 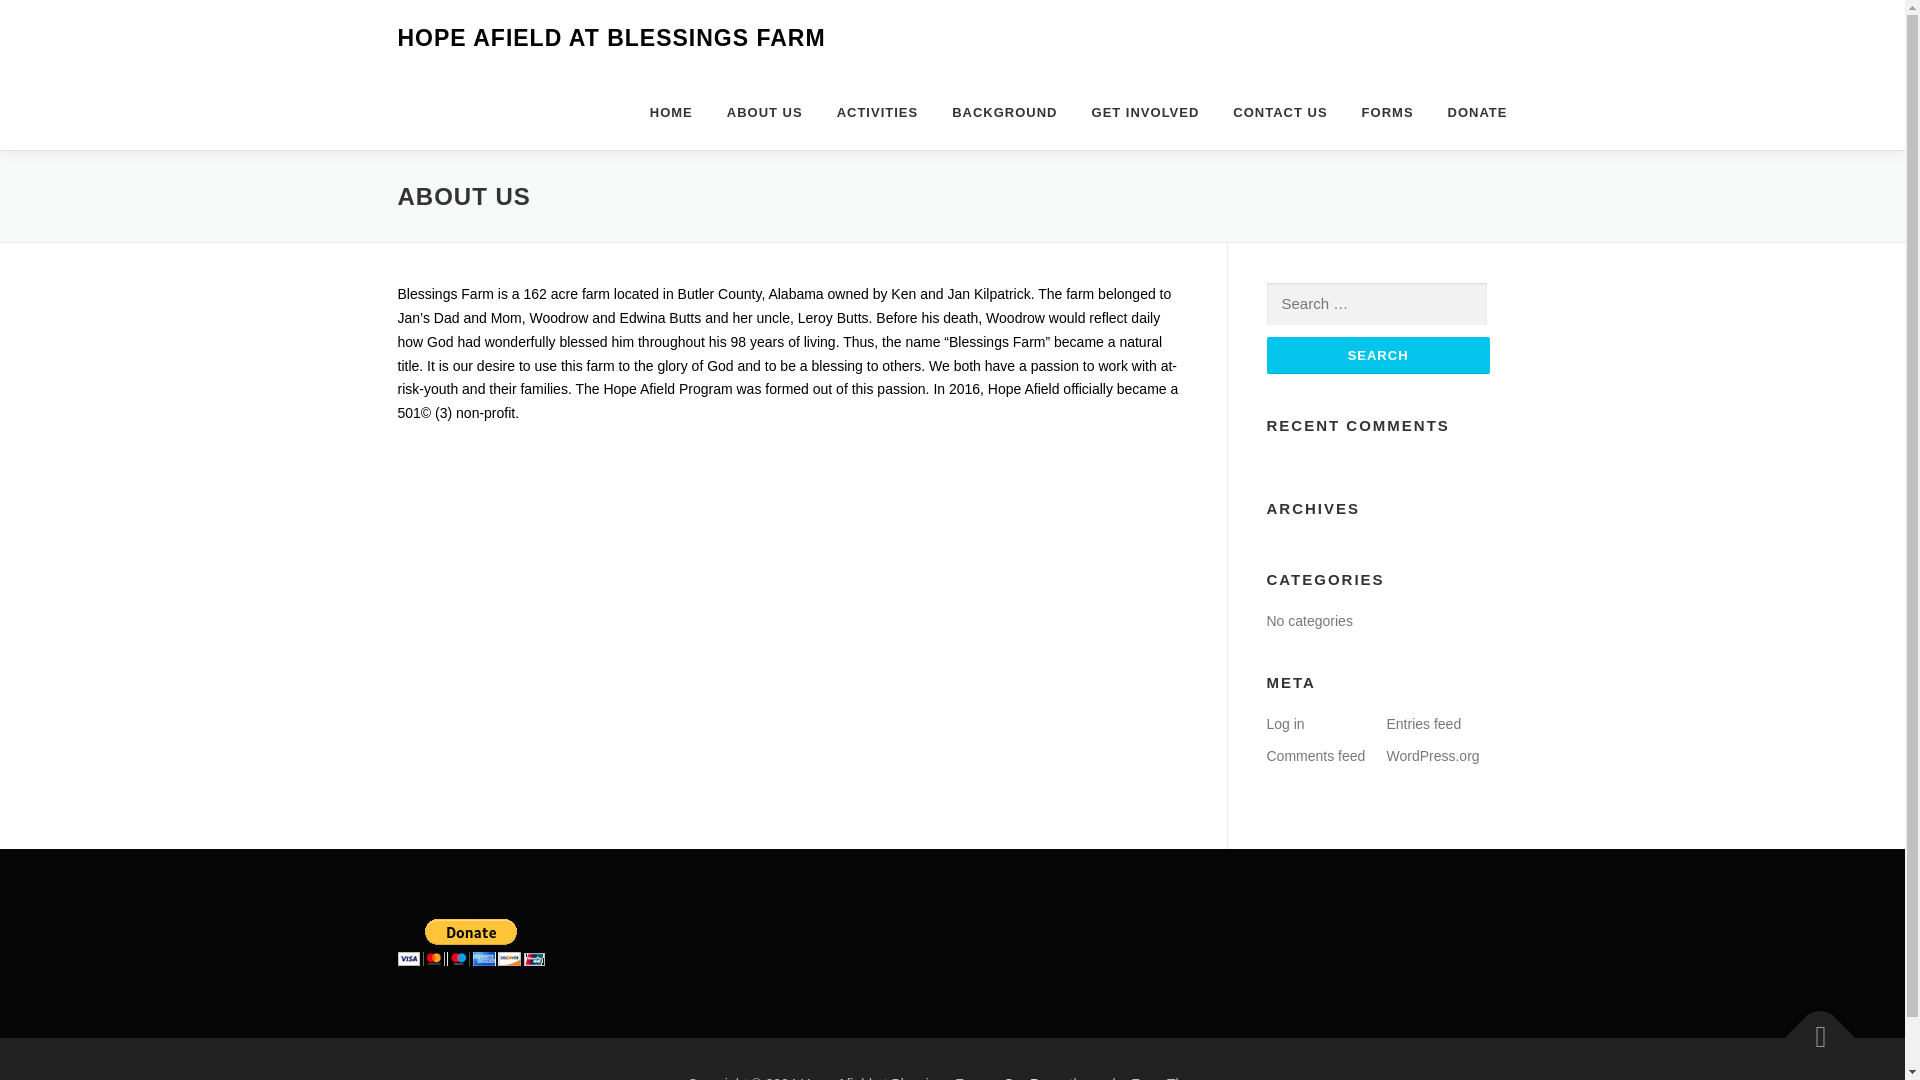 I want to click on Search, so click(x=1377, y=354).